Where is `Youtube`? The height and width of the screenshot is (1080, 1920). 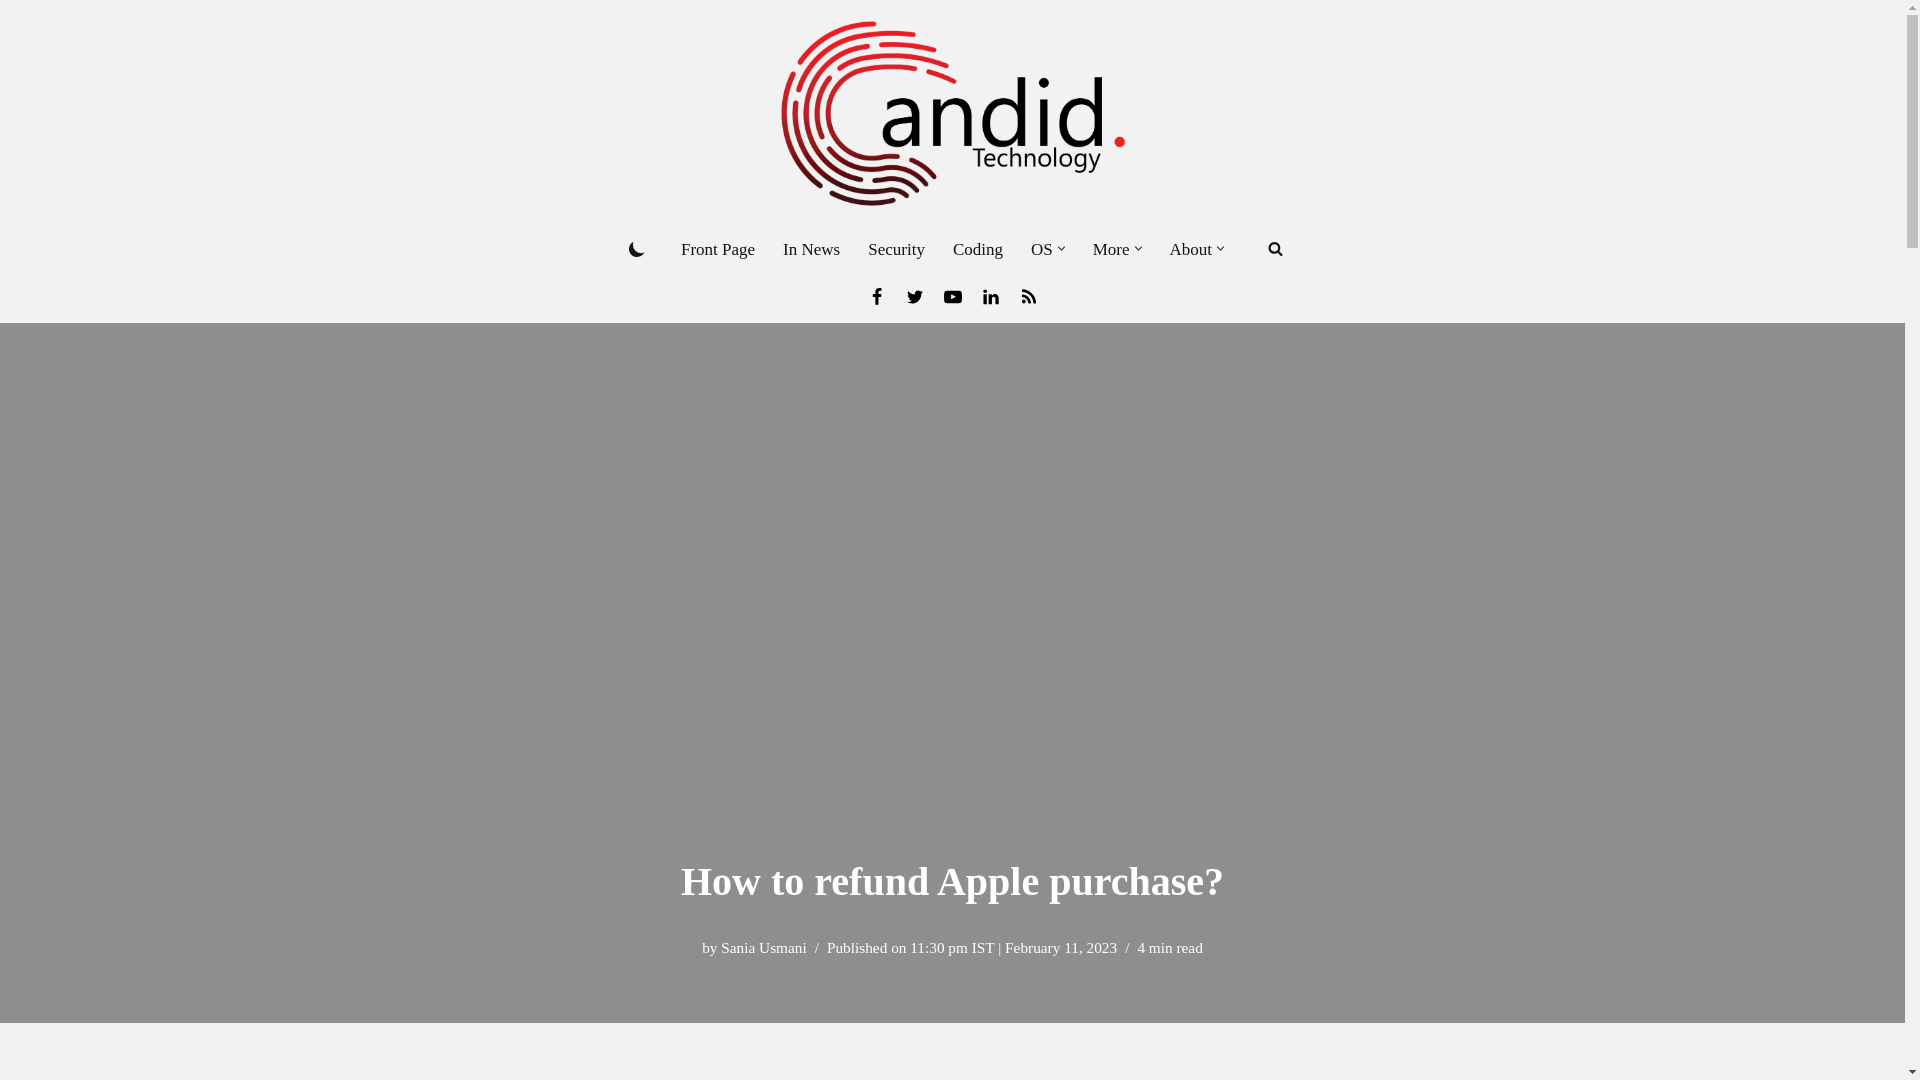 Youtube is located at coordinates (952, 296).